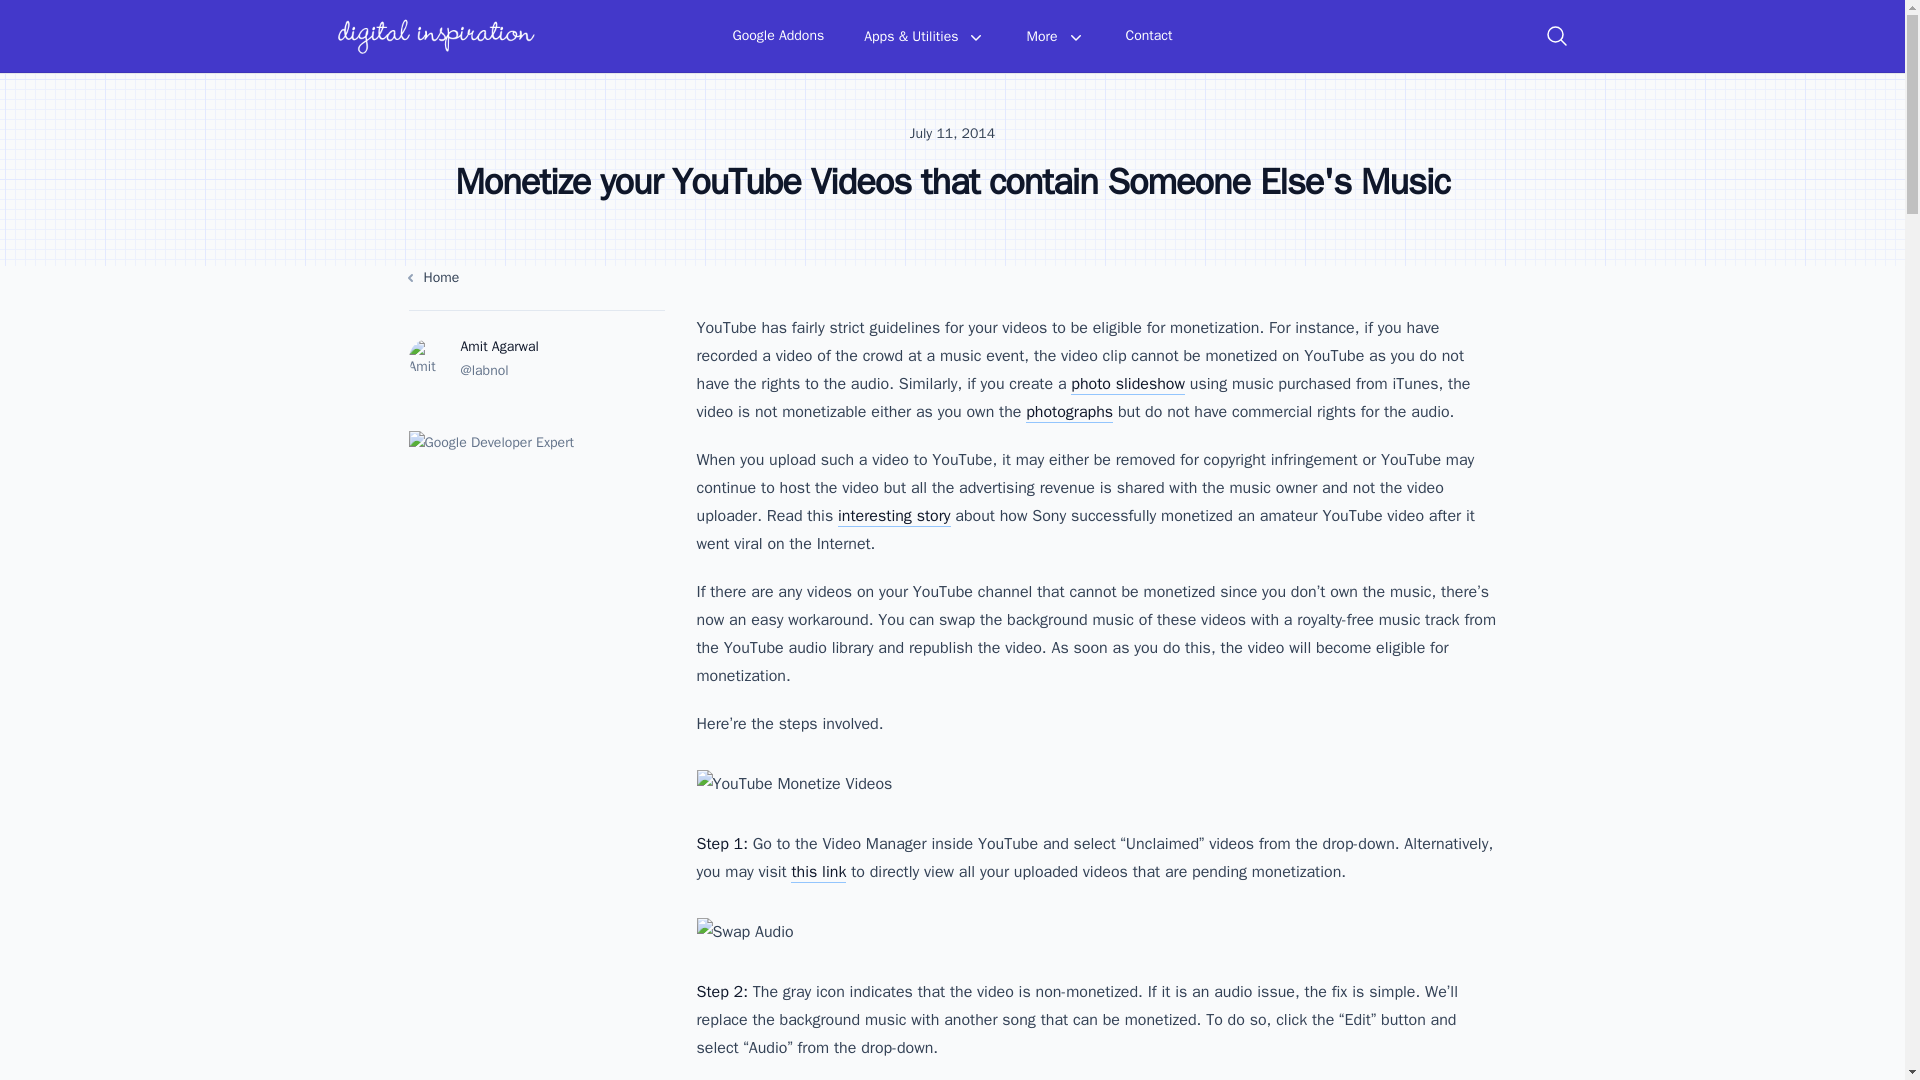 The height and width of the screenshot is (1080, 1920). What do you see at coordinates (536, 510) in the screenshot?
I see `Google Developer Expert` at bounding box center [536, 510].